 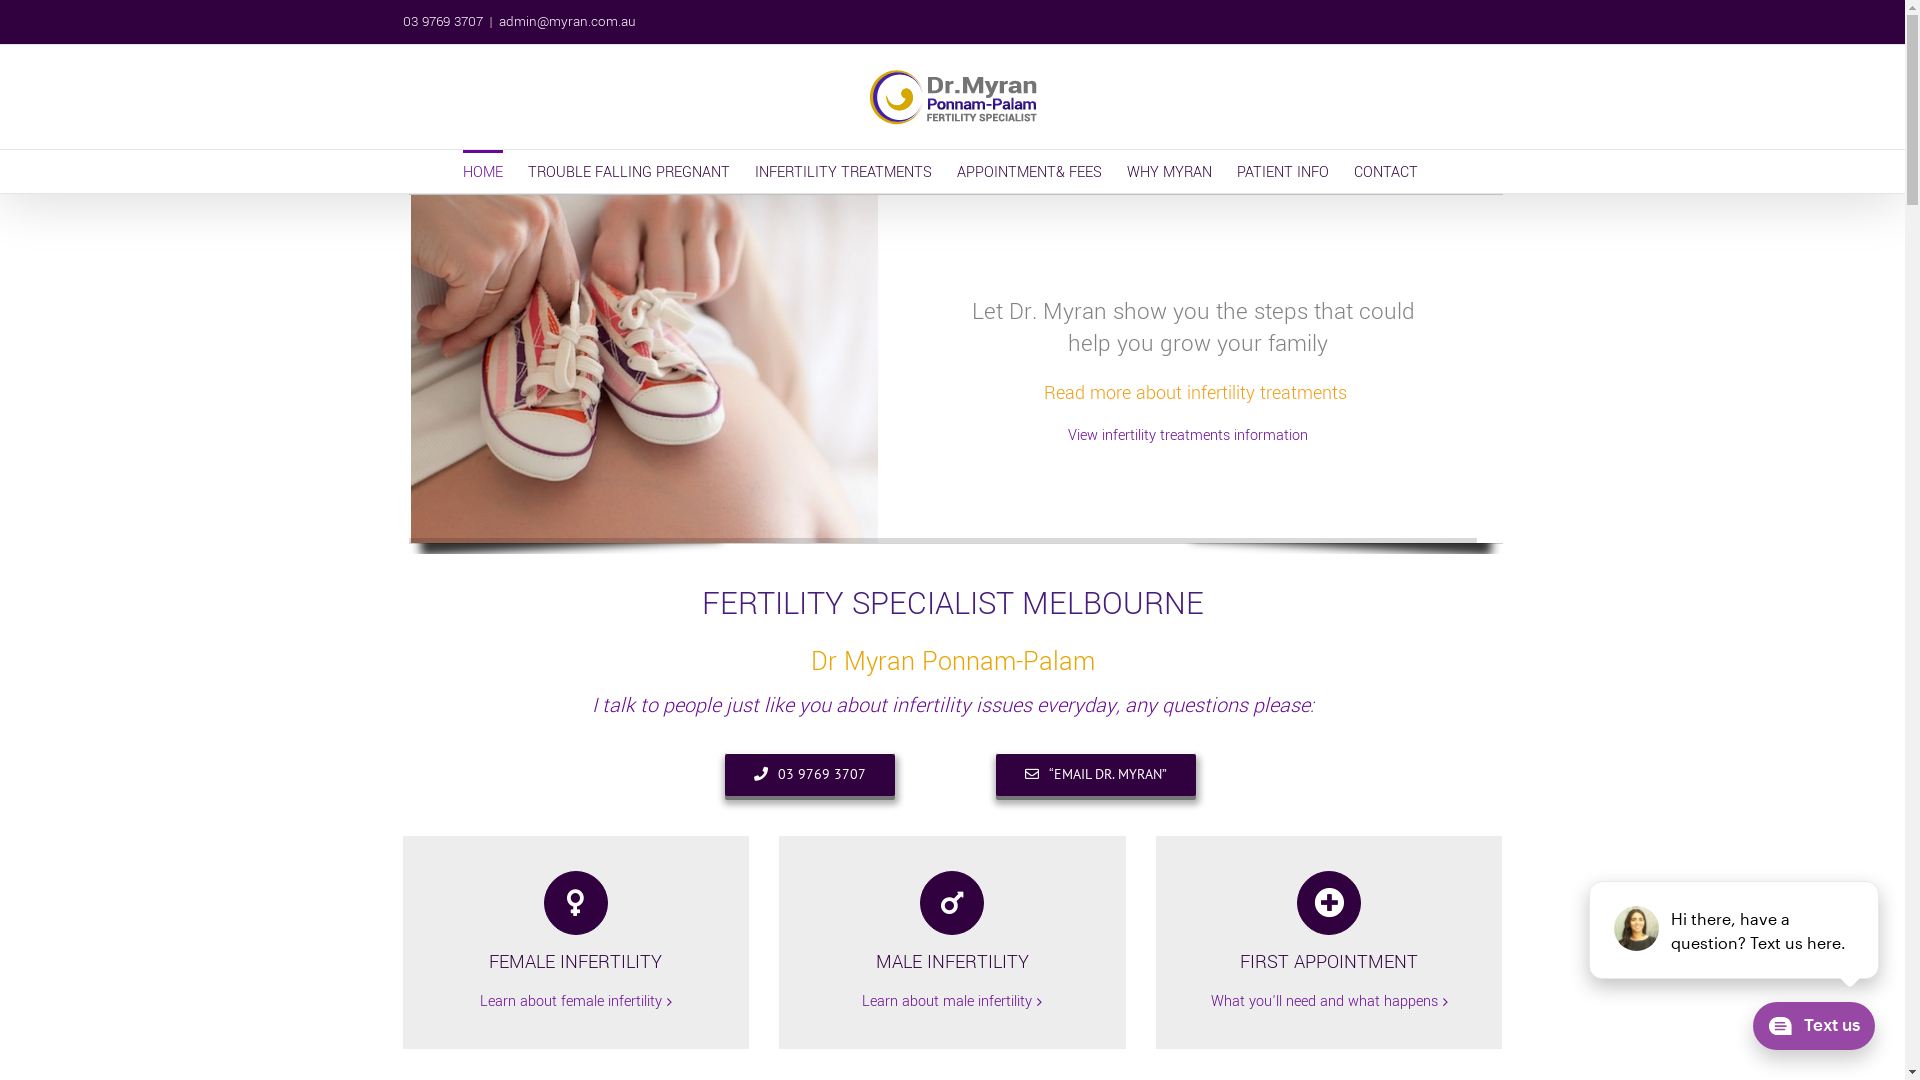 What do you see at coordinates (1386, 172) in the screenshot?
I see `CONTACT` at bounding box center [1386, 172].